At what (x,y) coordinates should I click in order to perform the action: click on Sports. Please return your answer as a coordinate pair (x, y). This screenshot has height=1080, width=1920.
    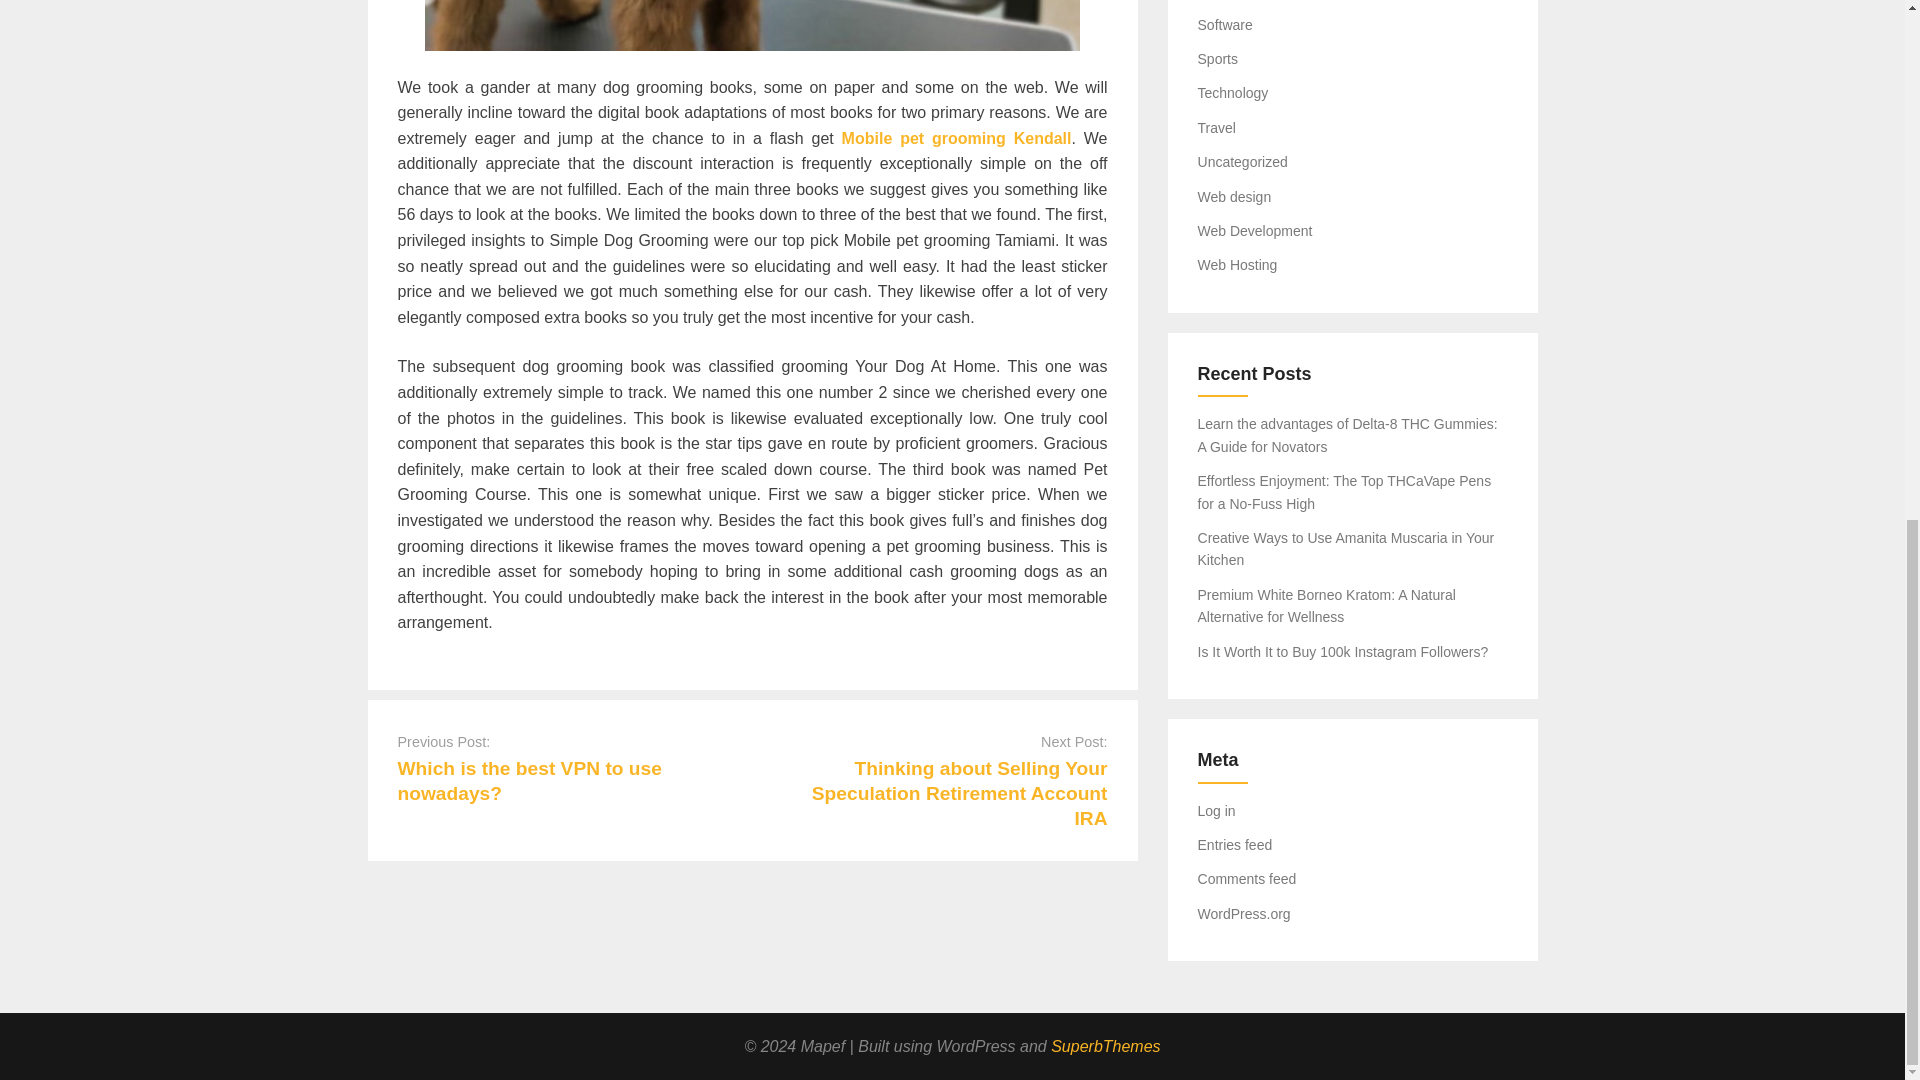
    Looking at the image, I should click on (1218, 58).